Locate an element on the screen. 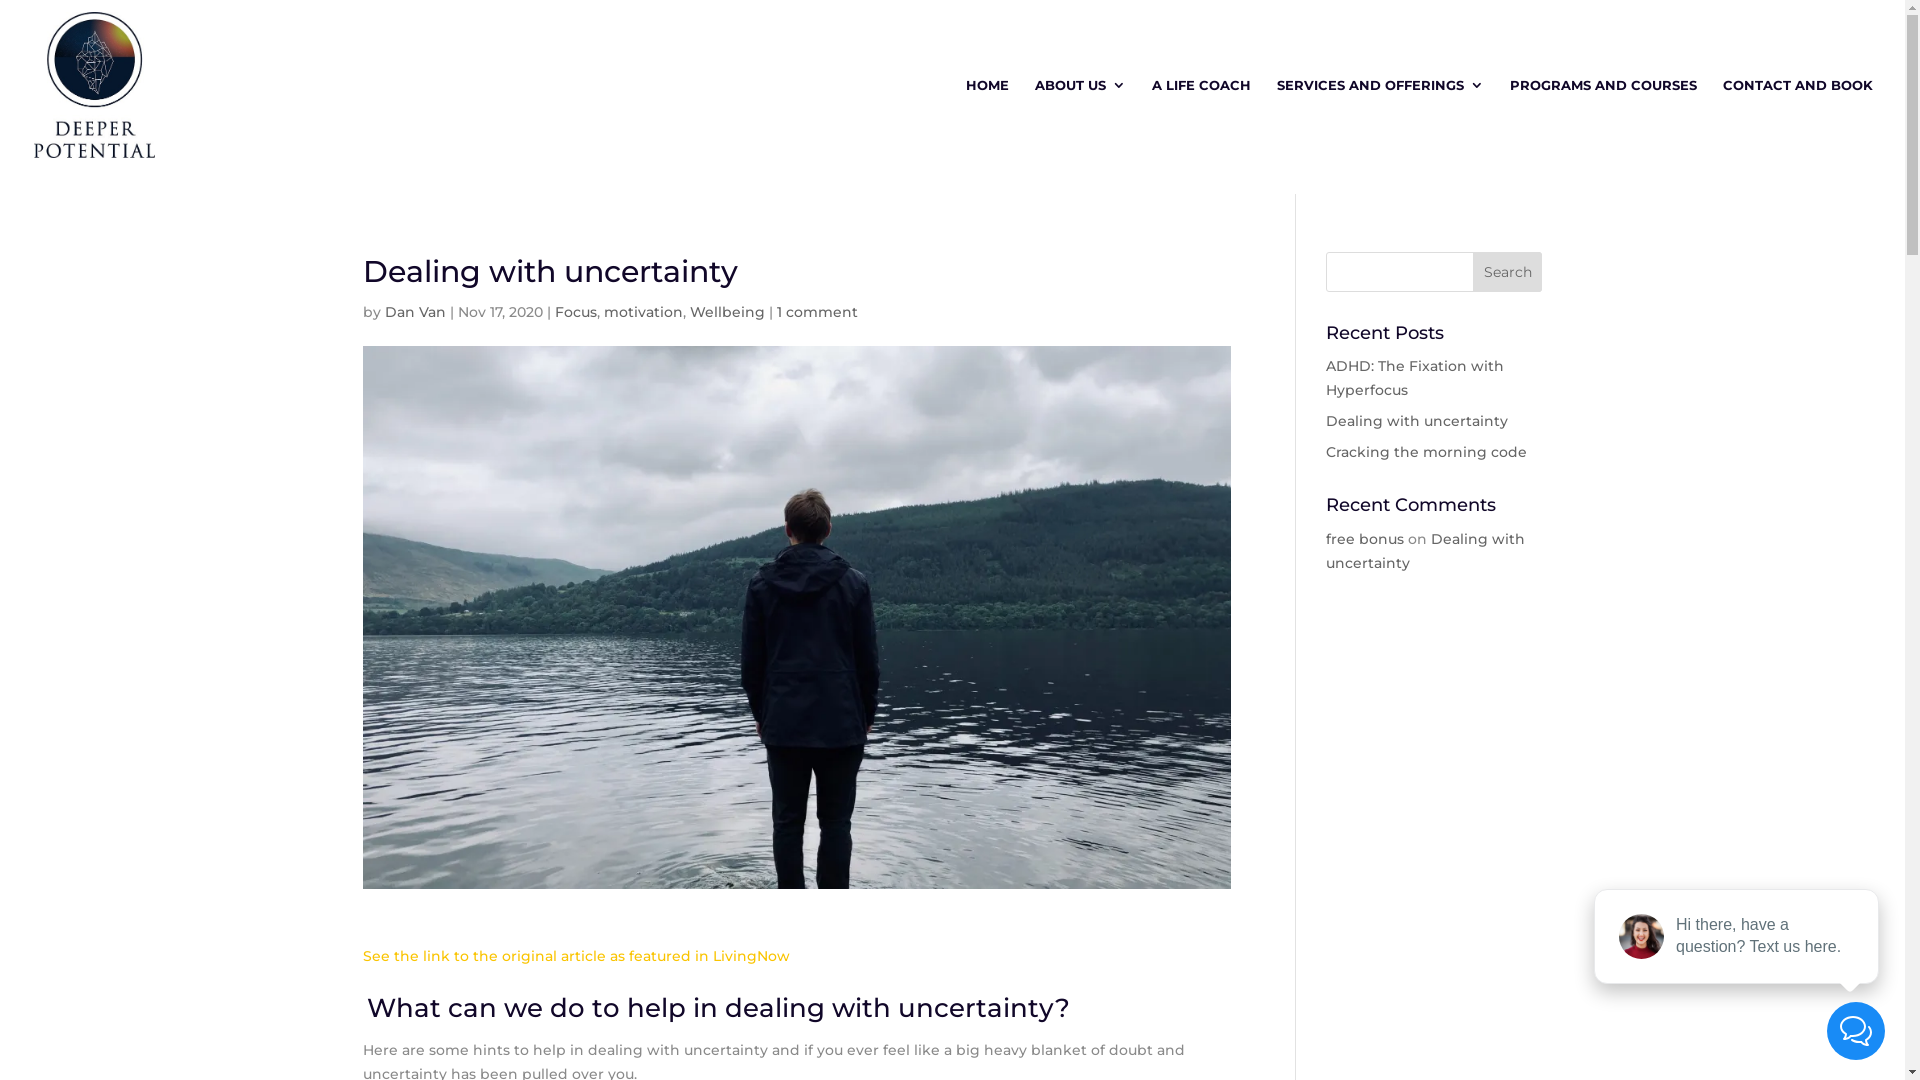 The image size is (1920, 1080). HOME is located at coordinates (988, 124).